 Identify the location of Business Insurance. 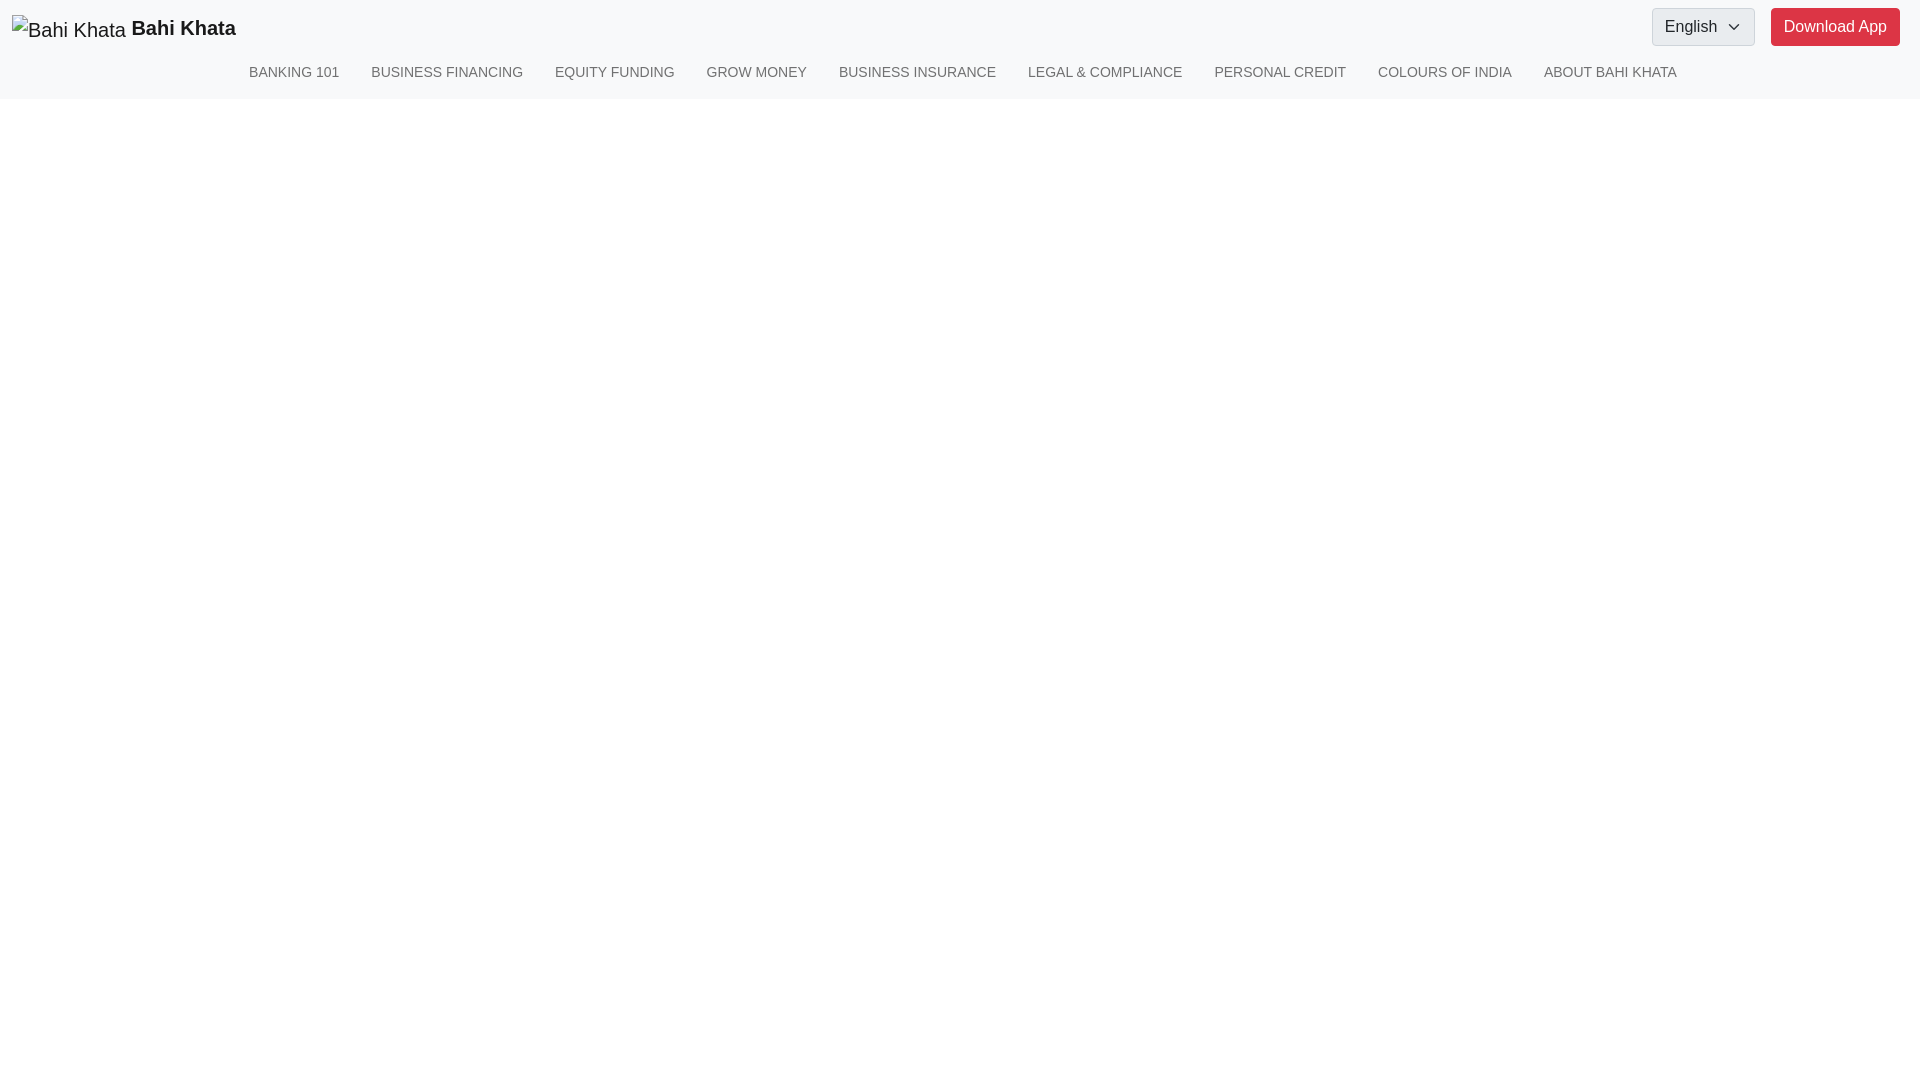
(918, 72).